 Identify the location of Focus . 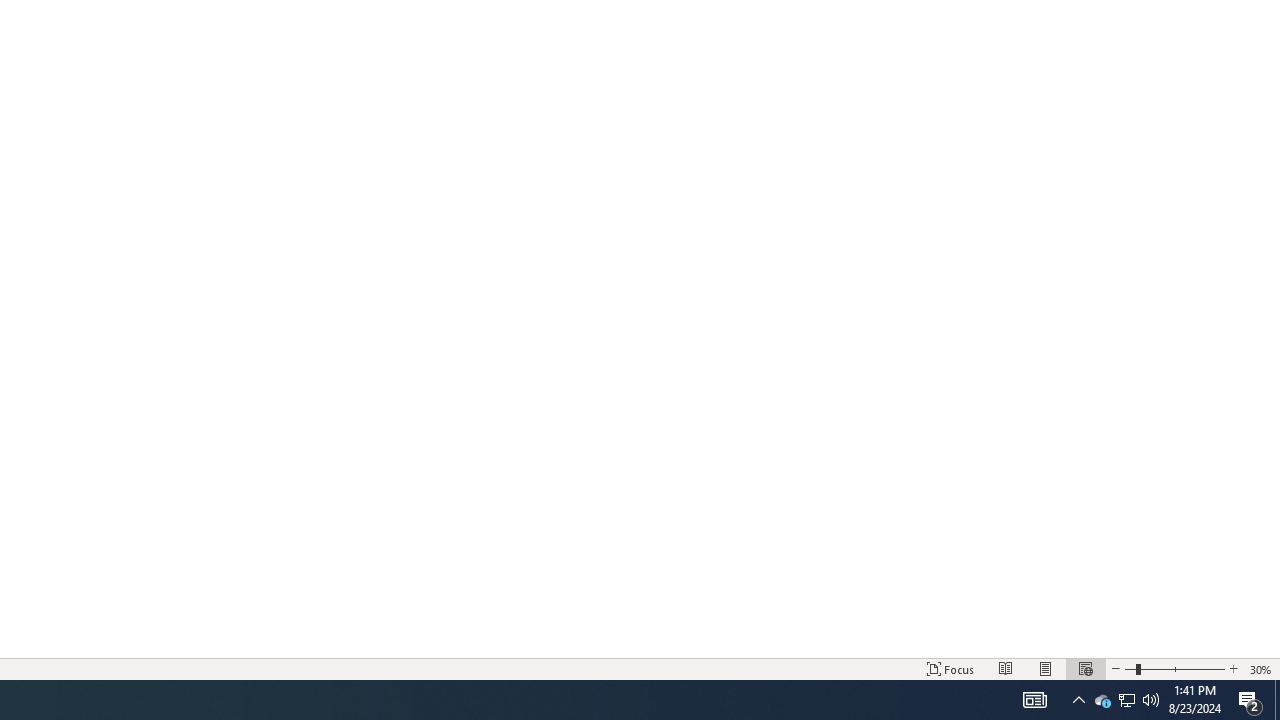
(951, 668).